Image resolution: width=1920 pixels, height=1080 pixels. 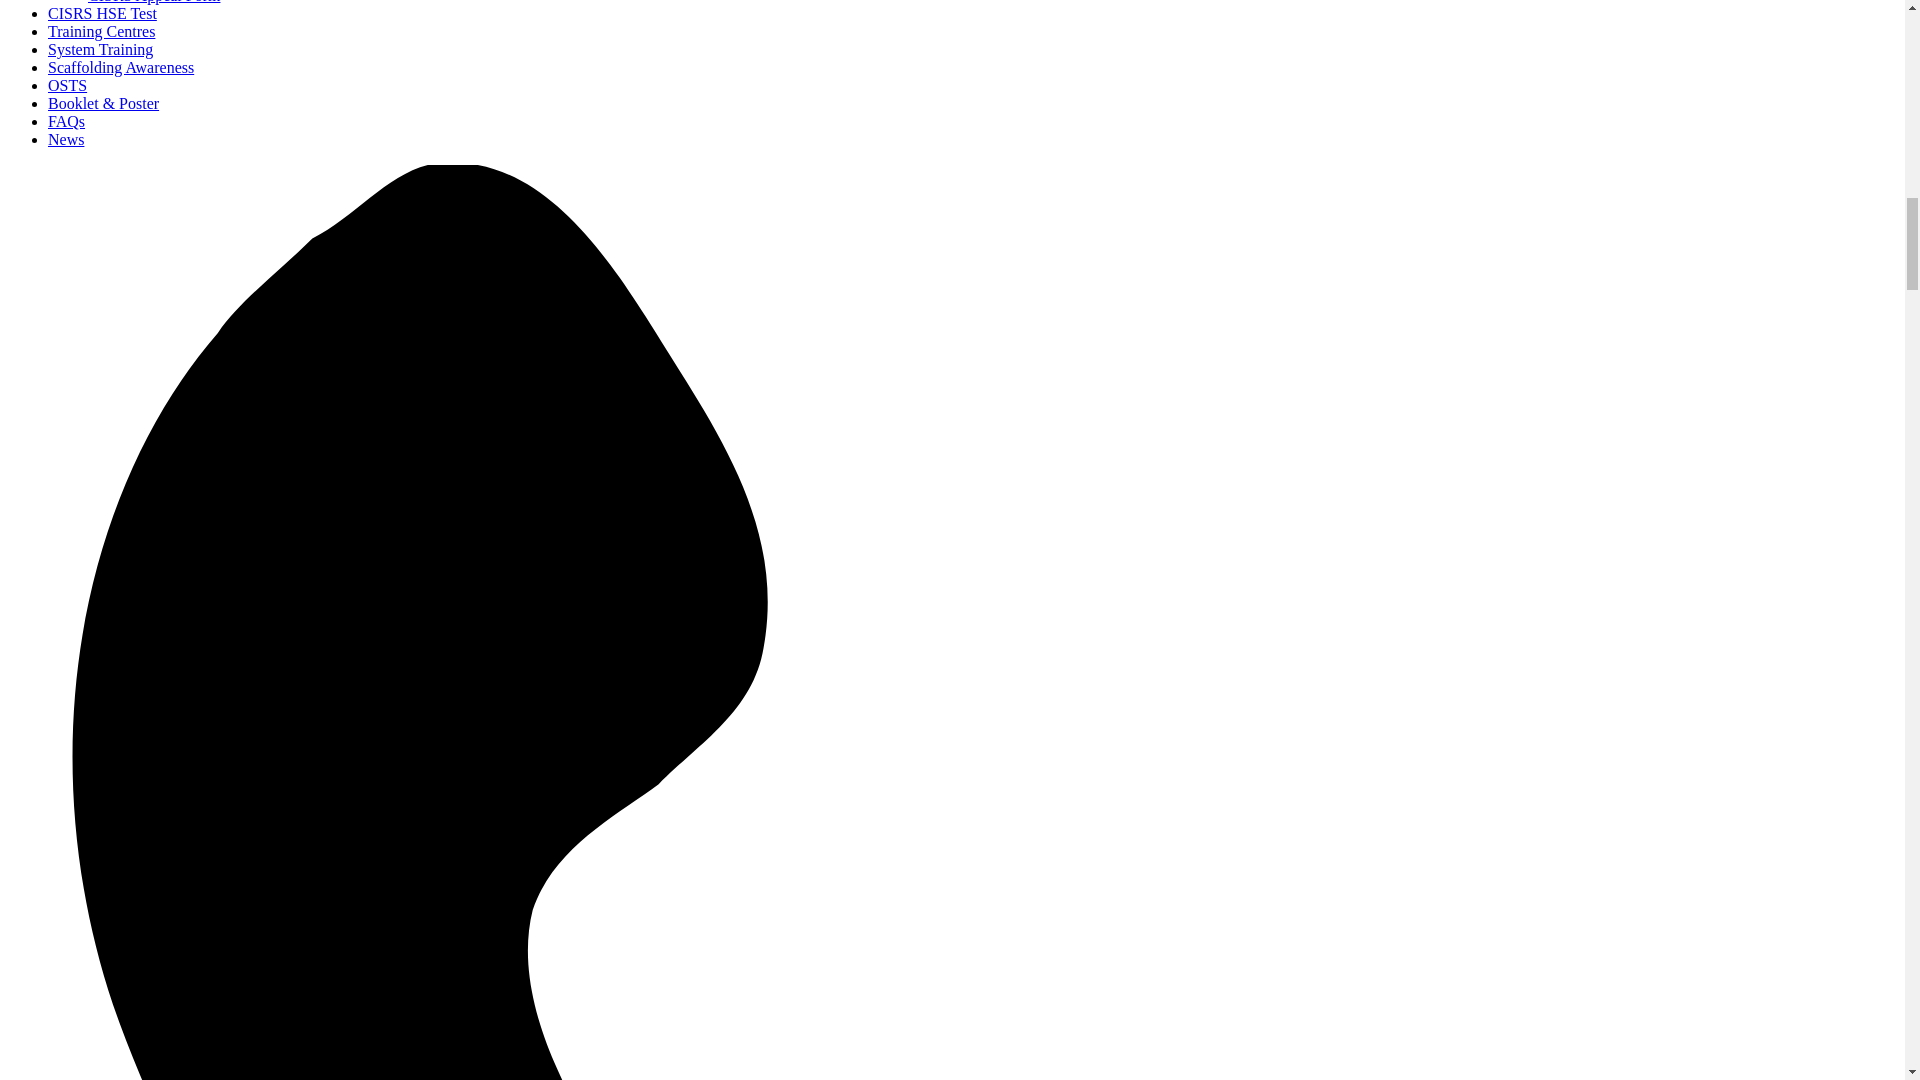 I want to click on FAQs, so click(x=66, y=121).